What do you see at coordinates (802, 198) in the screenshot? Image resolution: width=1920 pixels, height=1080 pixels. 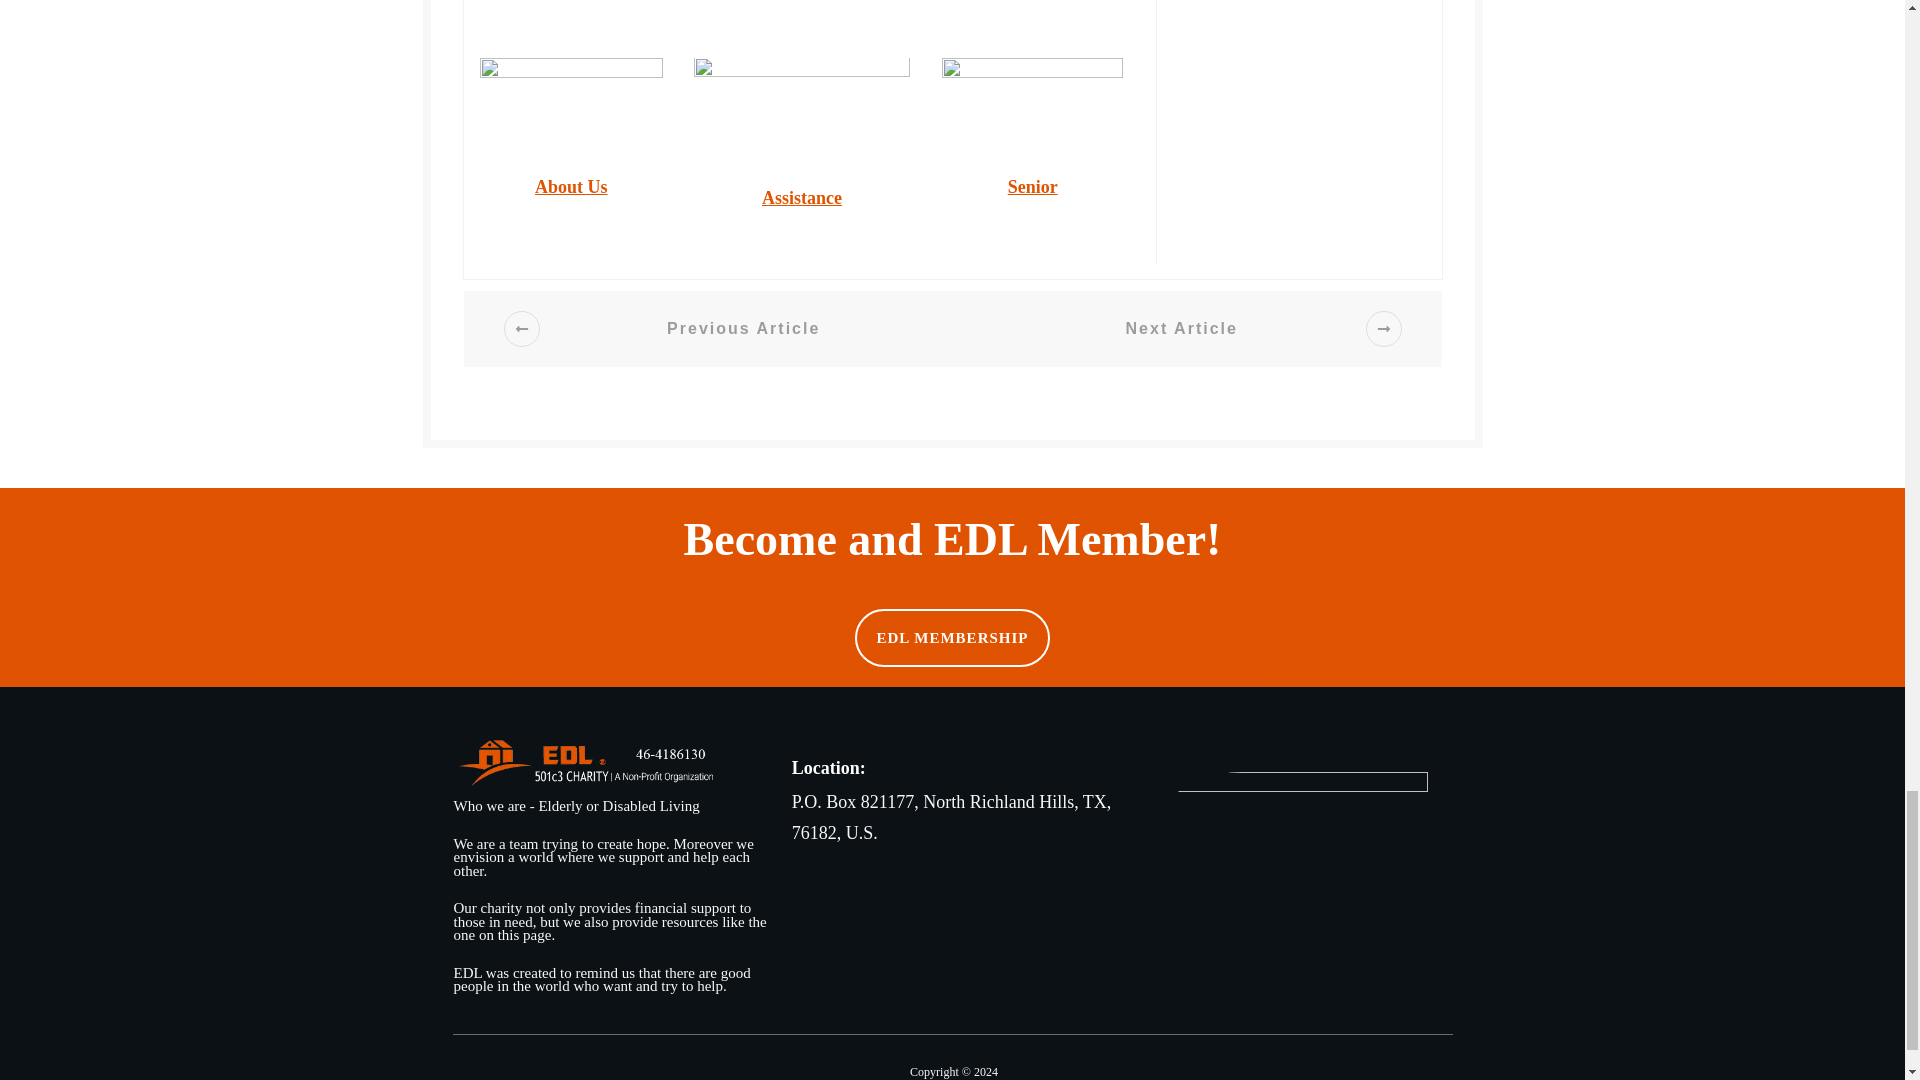 I see `Assistance` at bounding box center [802, 198].